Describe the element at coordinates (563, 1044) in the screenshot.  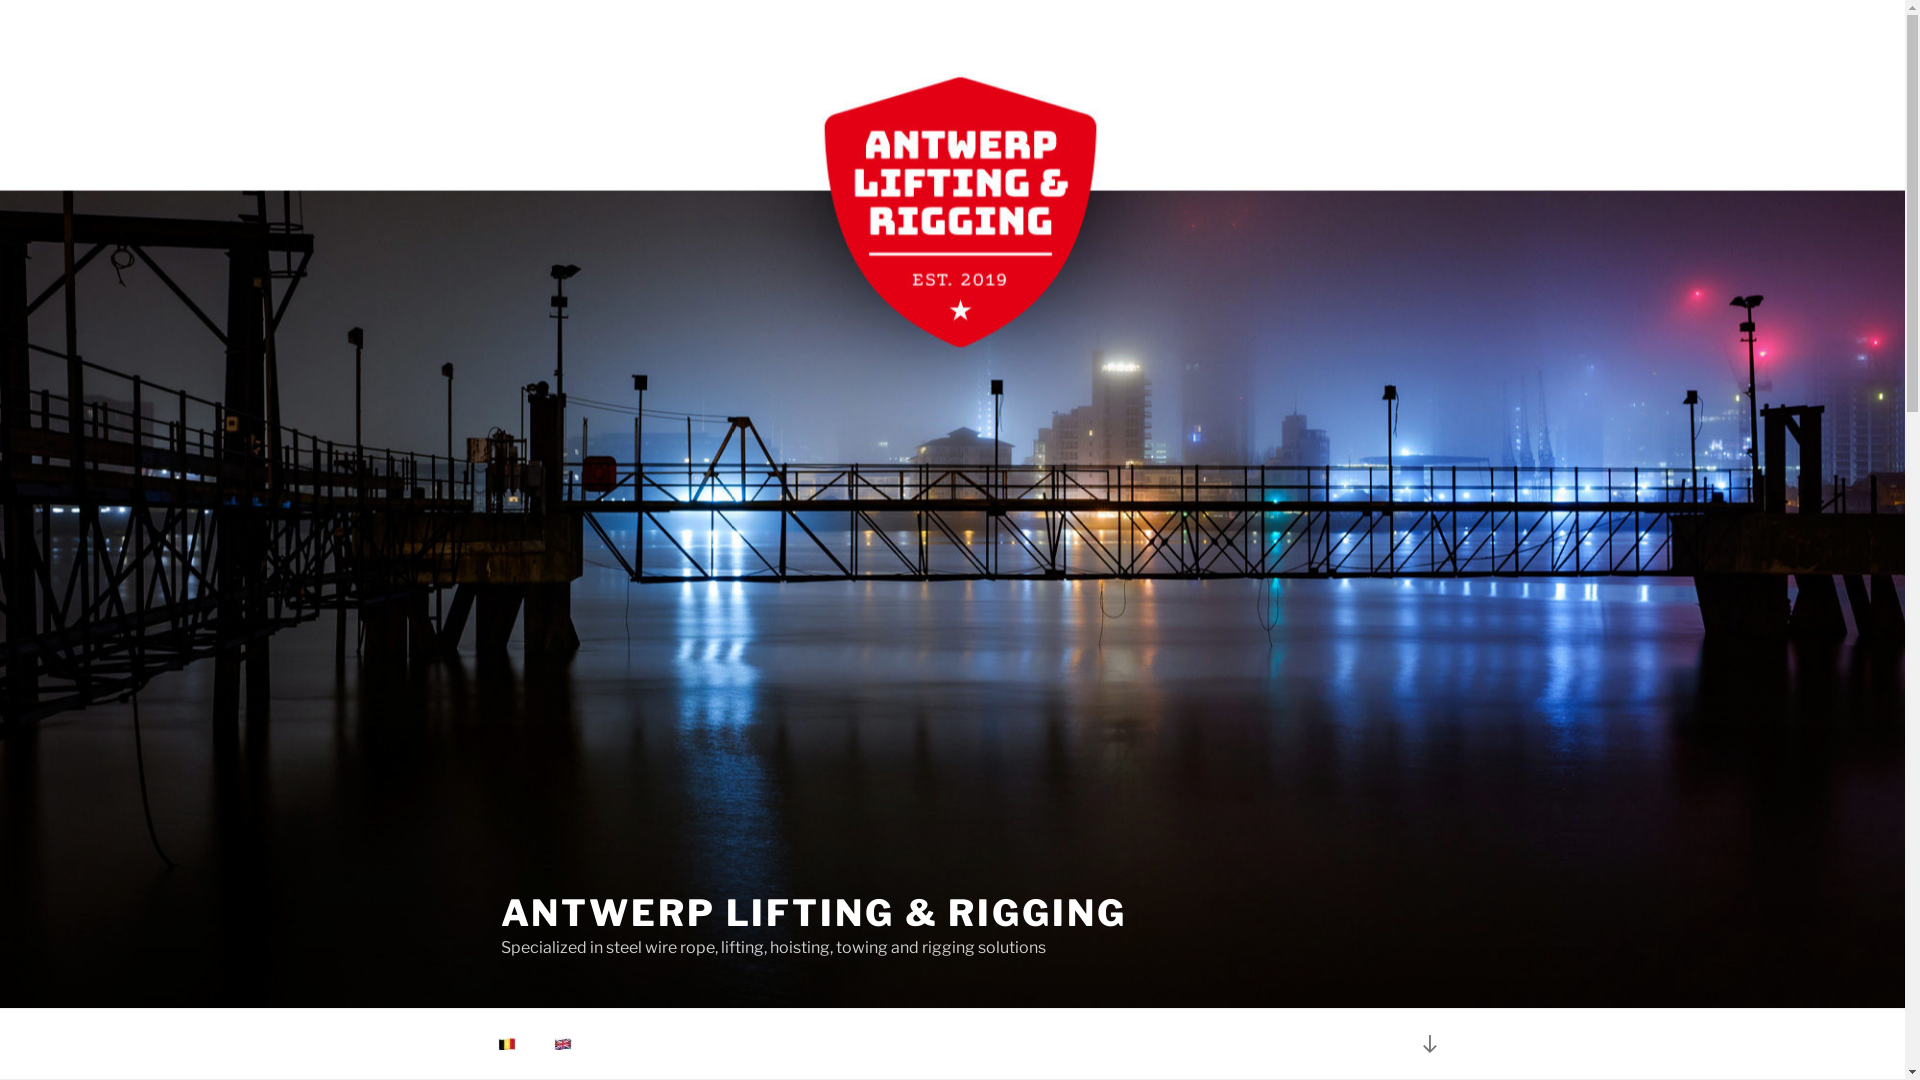
I see `English` at that location.